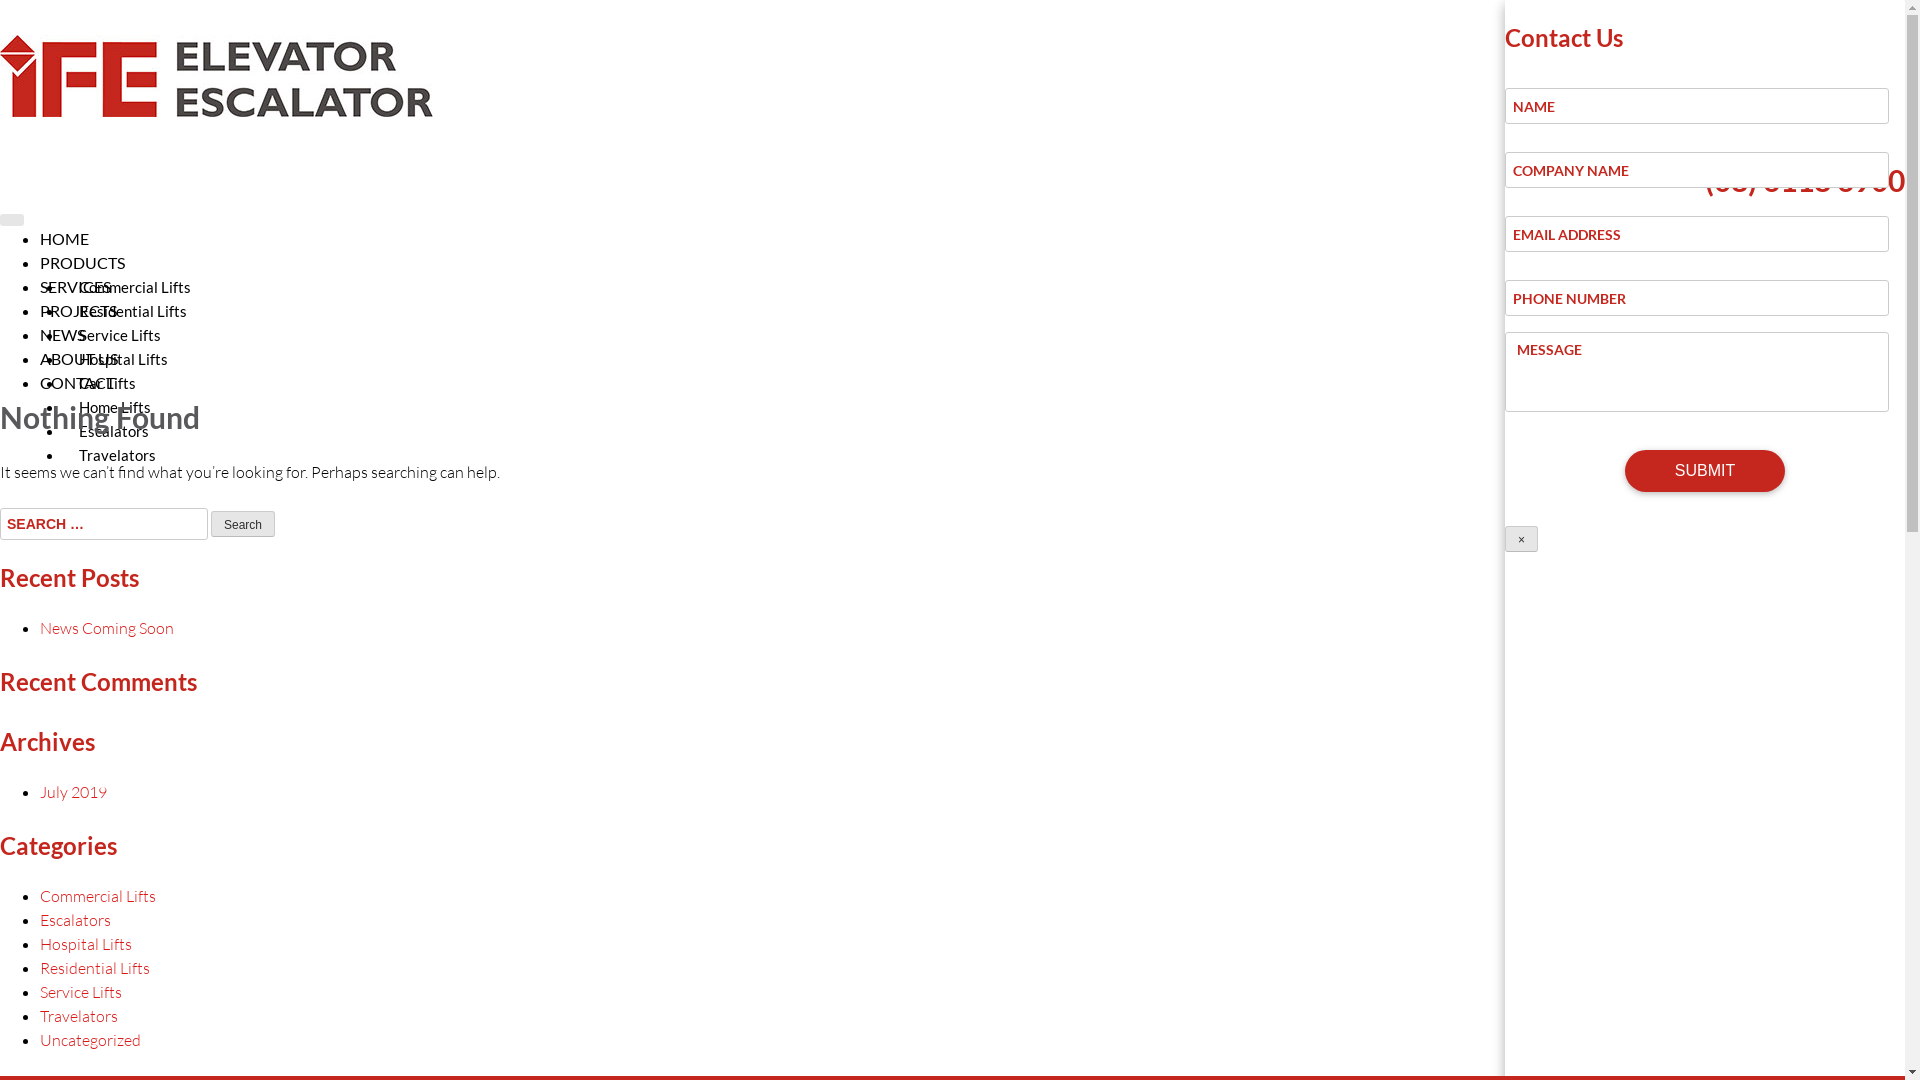  Describe the element at coordinates (965, 311) in the screenshot. I see `PROJECTS` at that location.